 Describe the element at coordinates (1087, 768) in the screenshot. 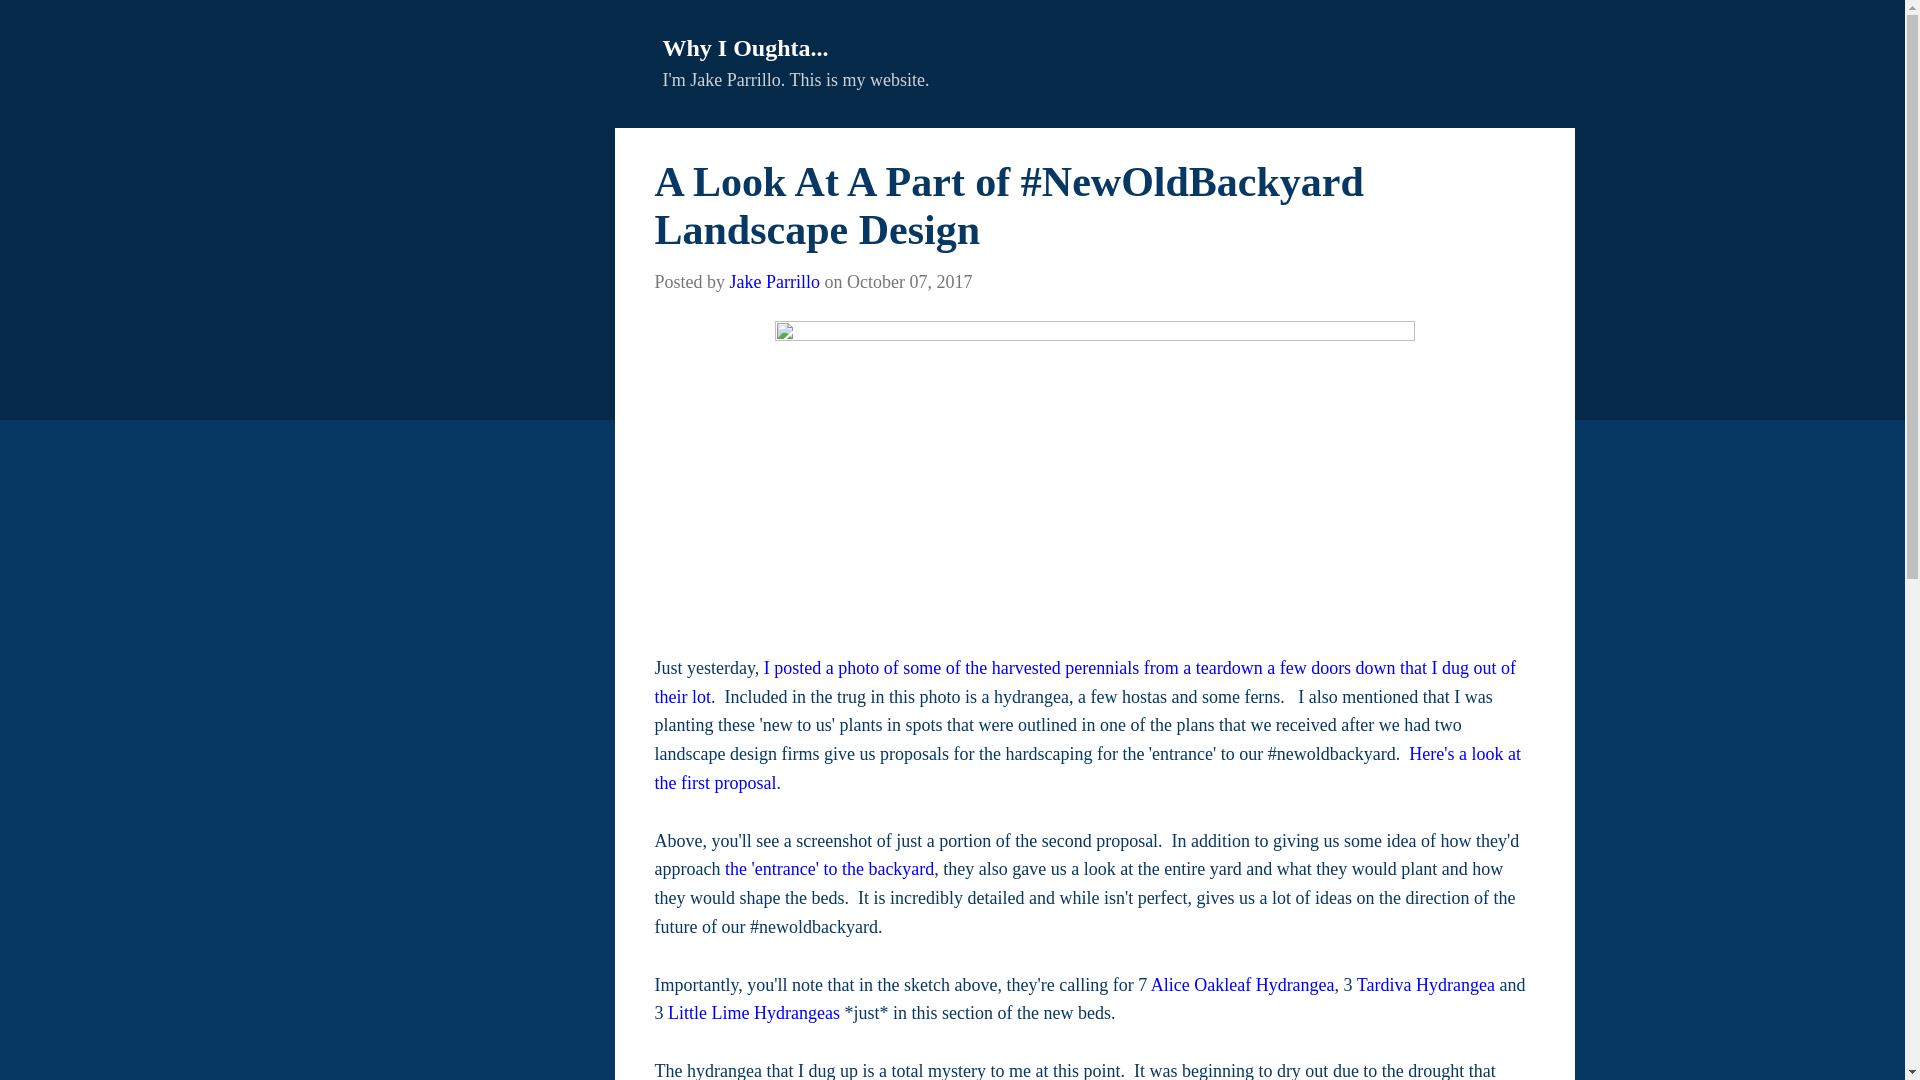

I see `Here's a look at the first proposal` at that location.